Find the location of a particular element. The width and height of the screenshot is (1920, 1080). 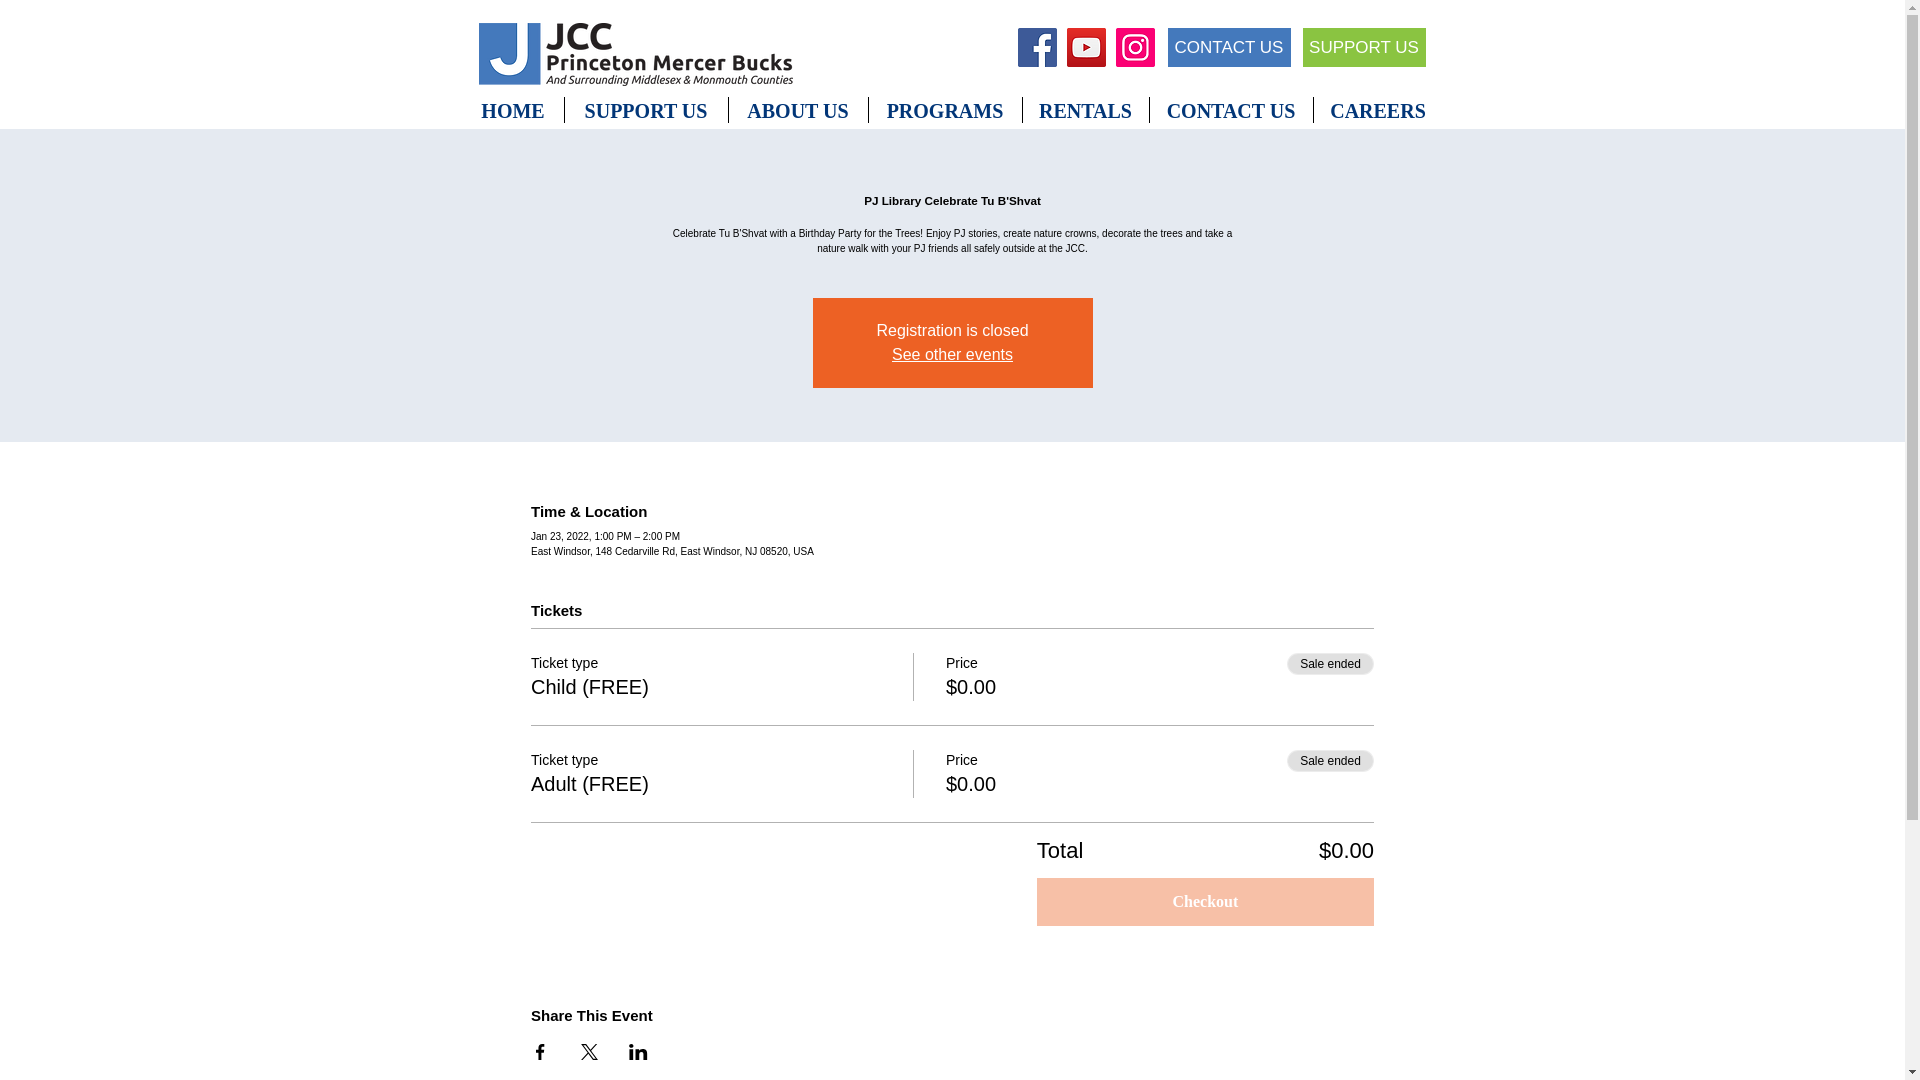

CAREERS is located at coordinates (1378, 110).